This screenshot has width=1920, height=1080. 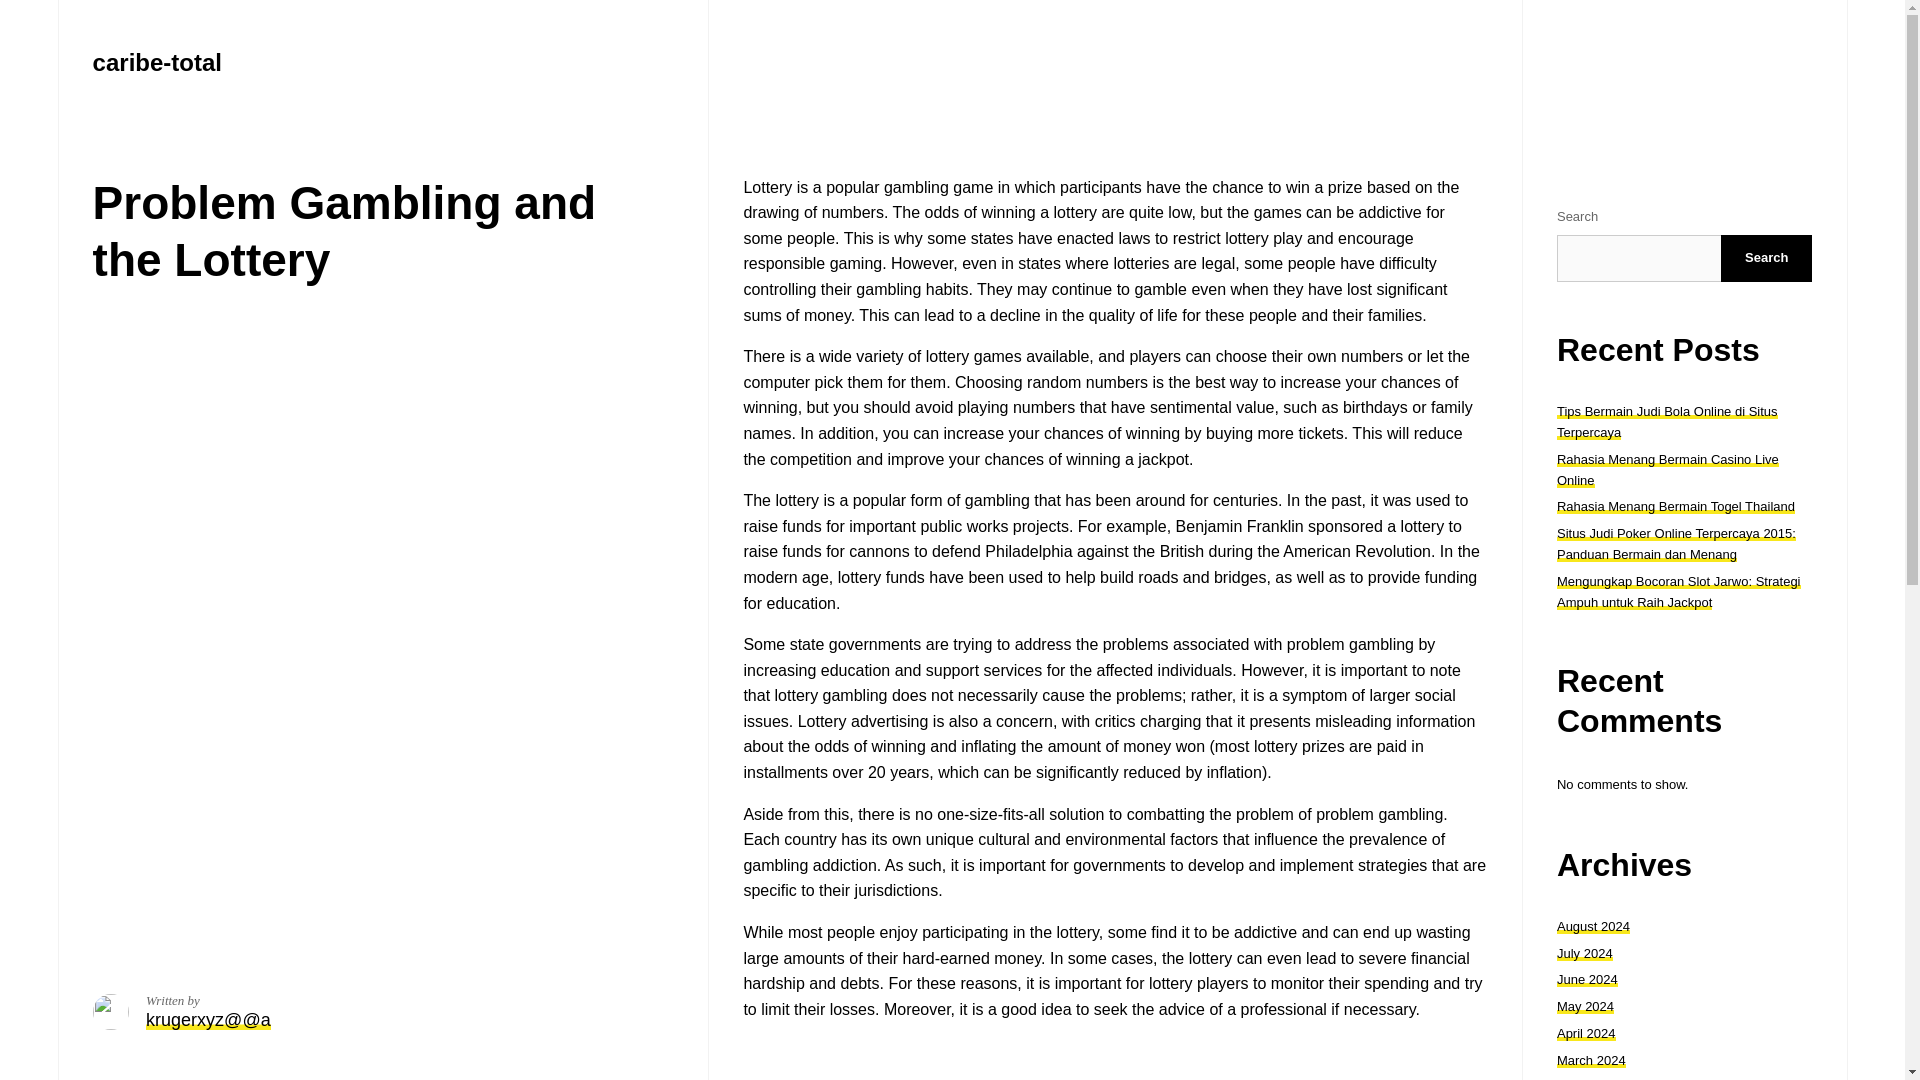 I want to click on August 2024, so click(x=1594, y=926).